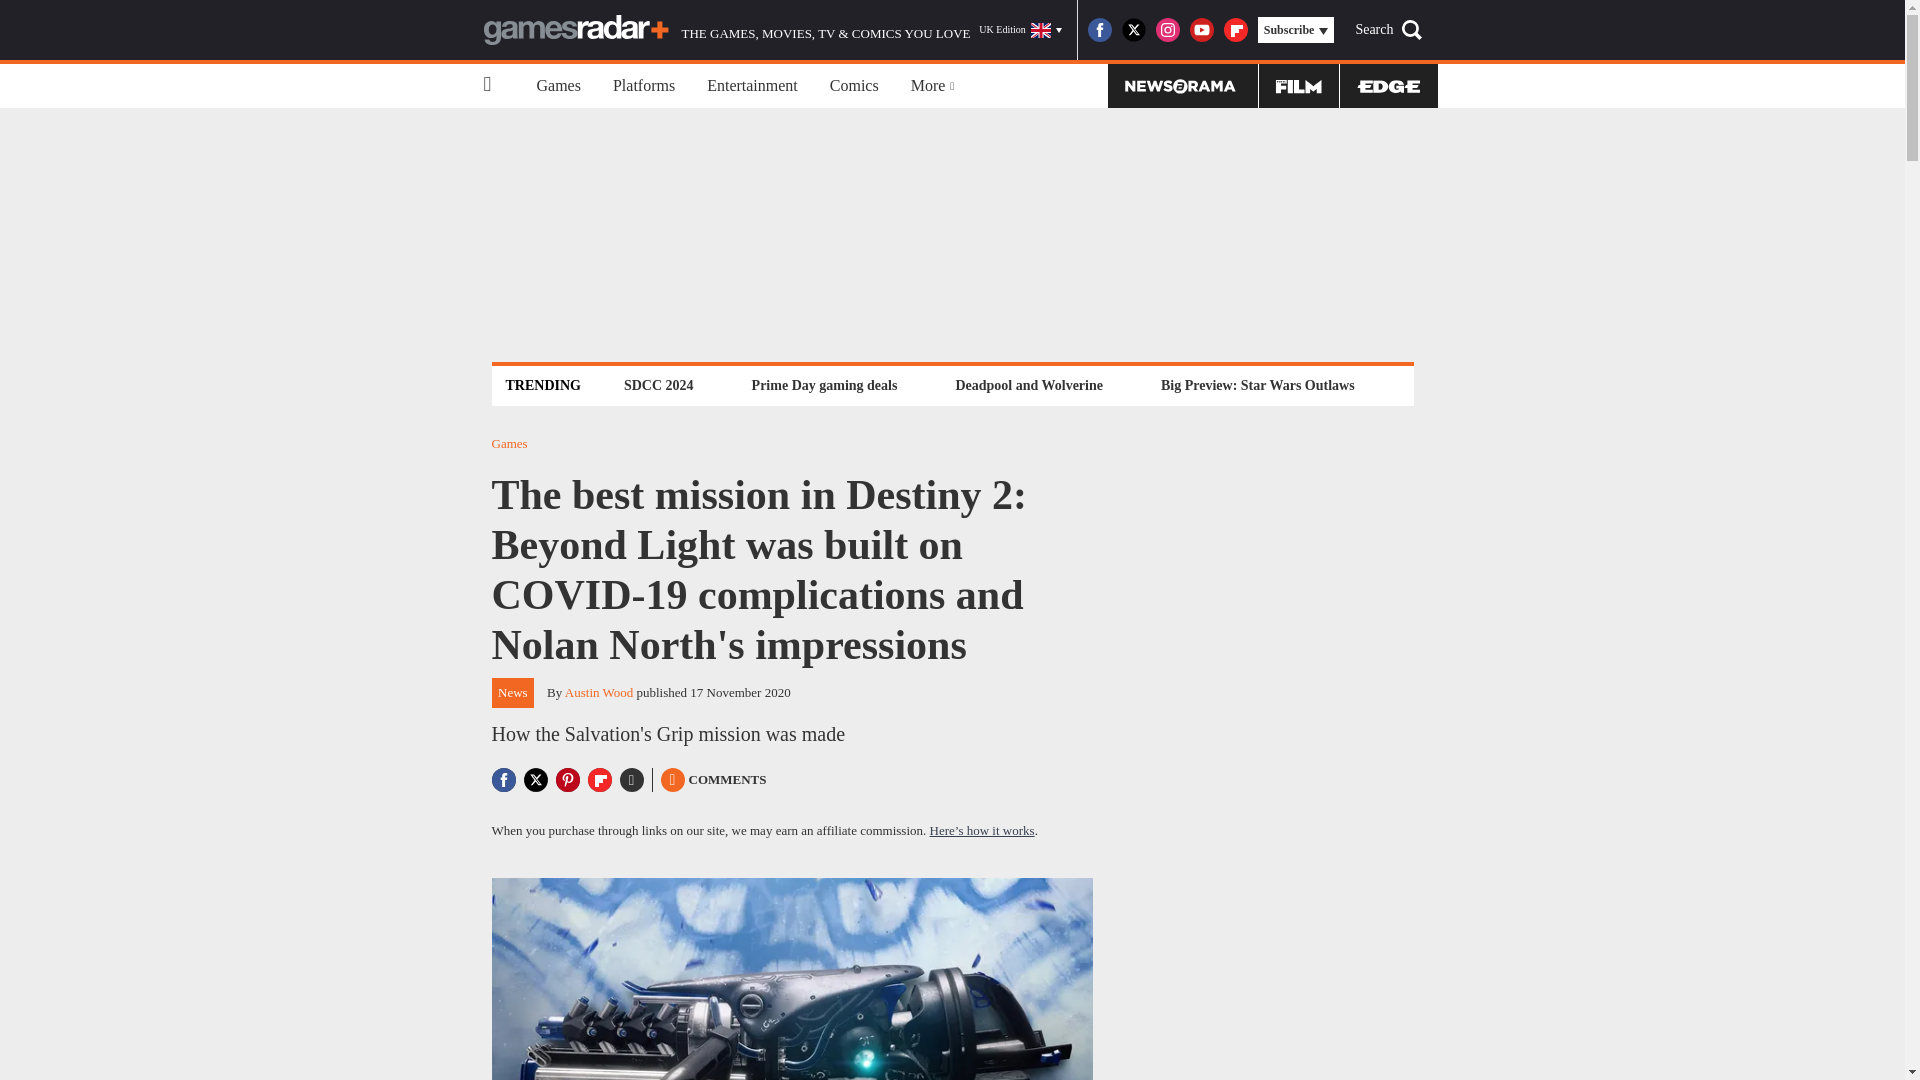 The height and width of the screenshot is (1080, 1920). Describe the element at coordinates (752, 86) in the screenshot. I see `Entertainment` at that location.